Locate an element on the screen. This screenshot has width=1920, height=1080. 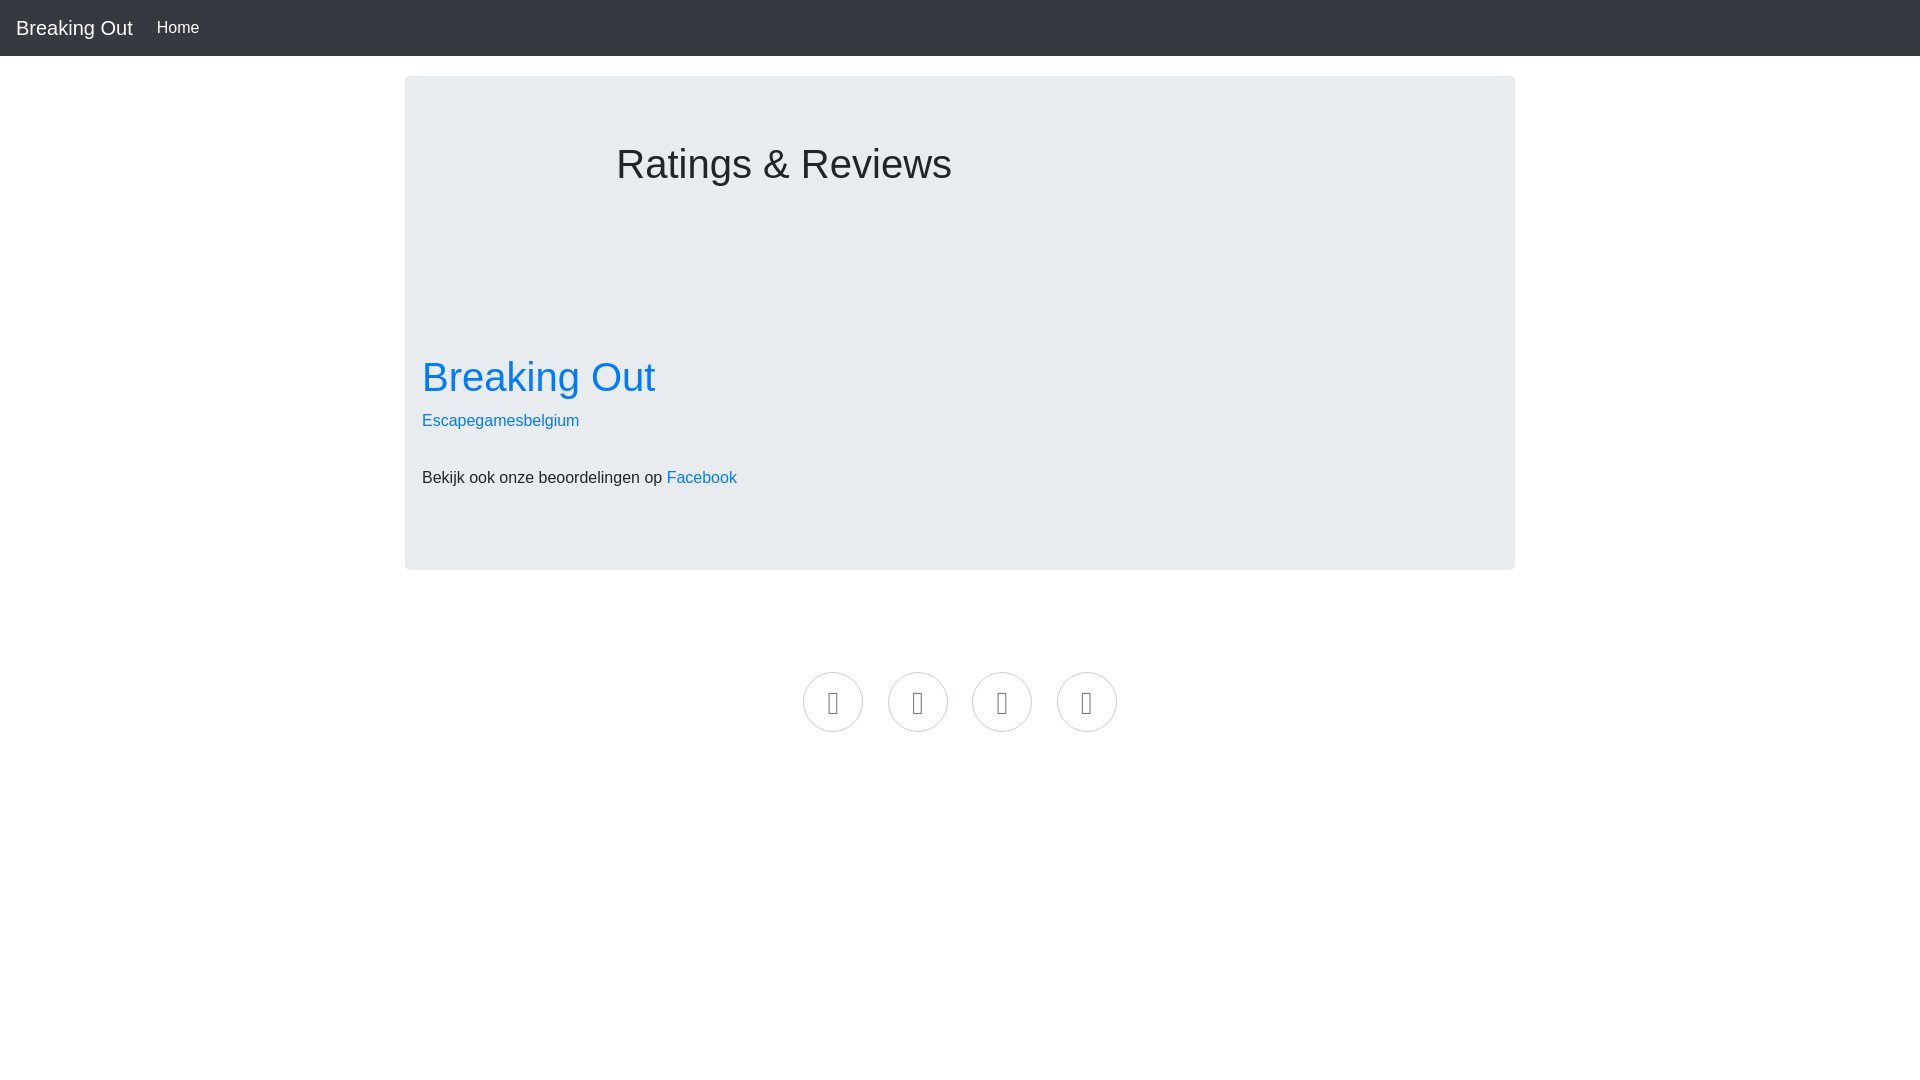
Facebook is located at coordinates (702, 478).